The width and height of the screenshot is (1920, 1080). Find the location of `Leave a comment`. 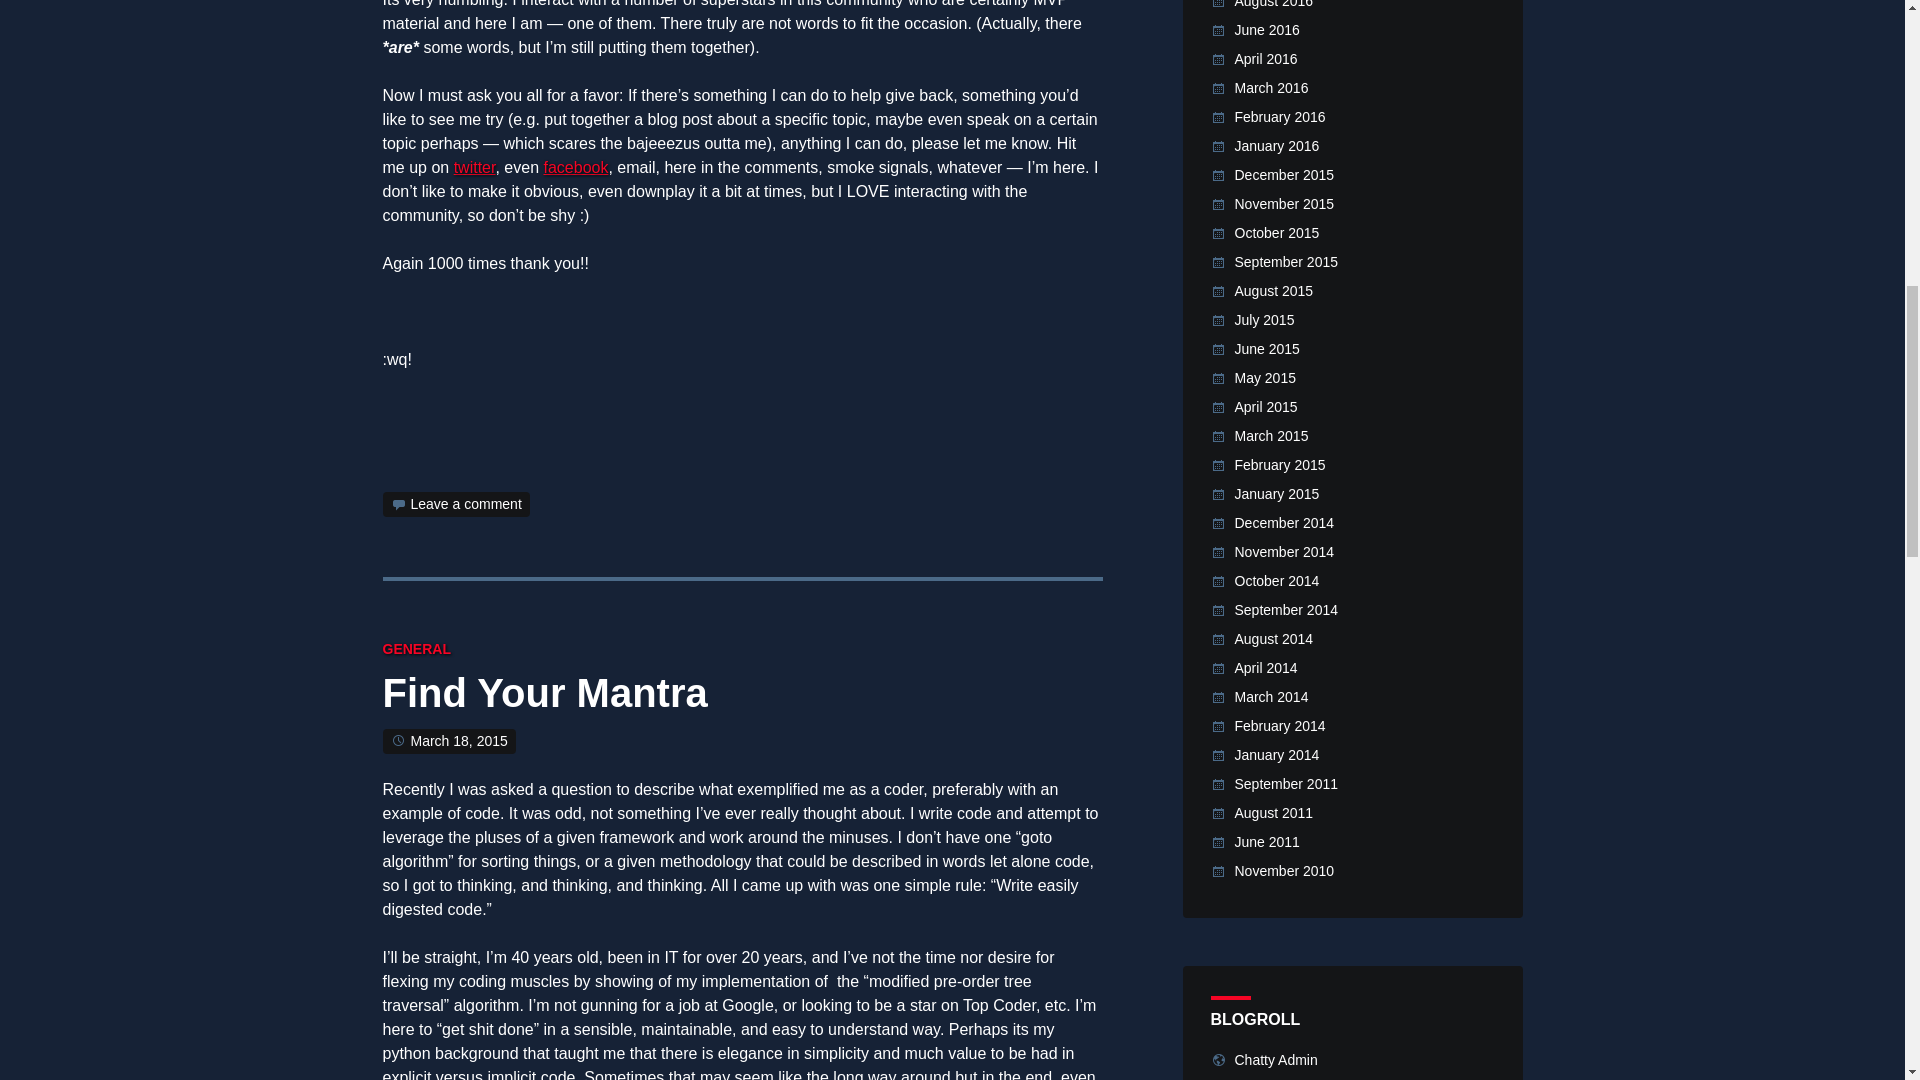

Leave a comment is located at coordinates (465, 503).